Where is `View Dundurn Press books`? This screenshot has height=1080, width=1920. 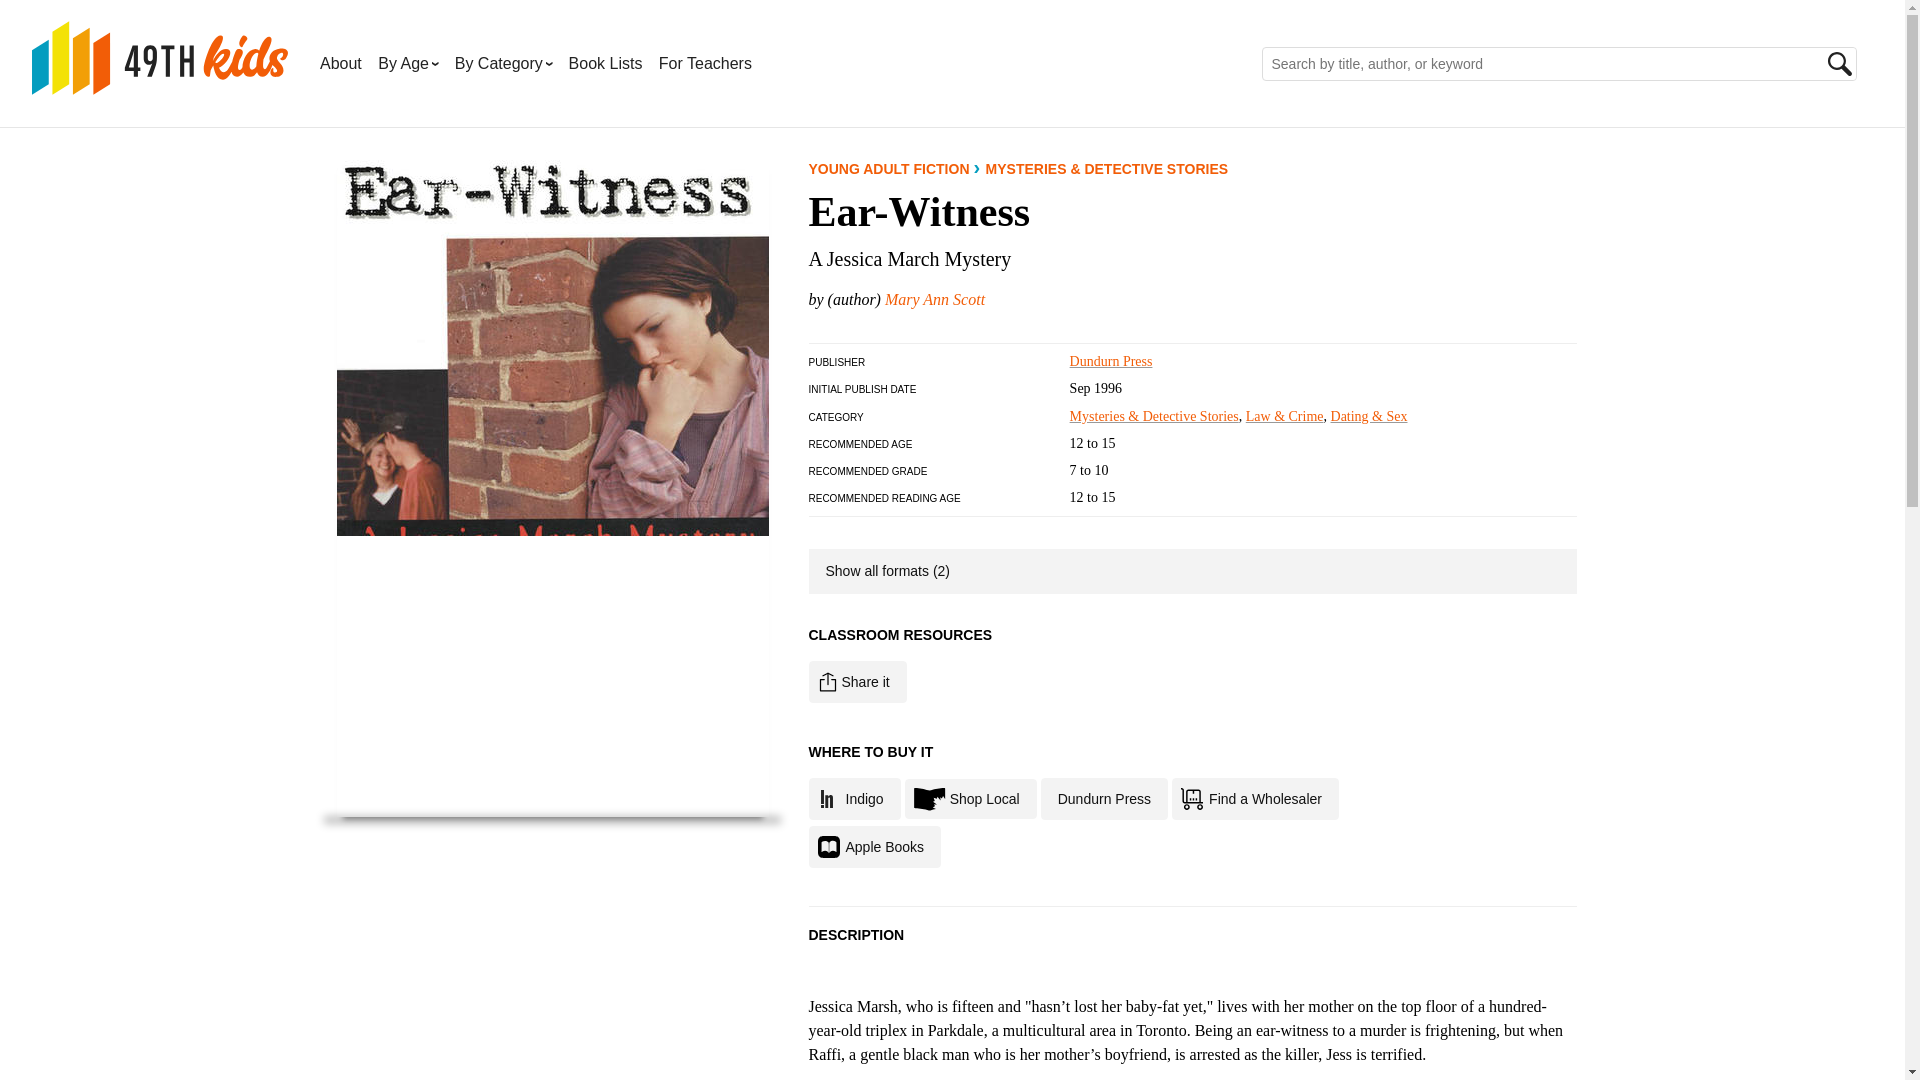 View Dundurn Press books is located at coordinates (1111, 362).